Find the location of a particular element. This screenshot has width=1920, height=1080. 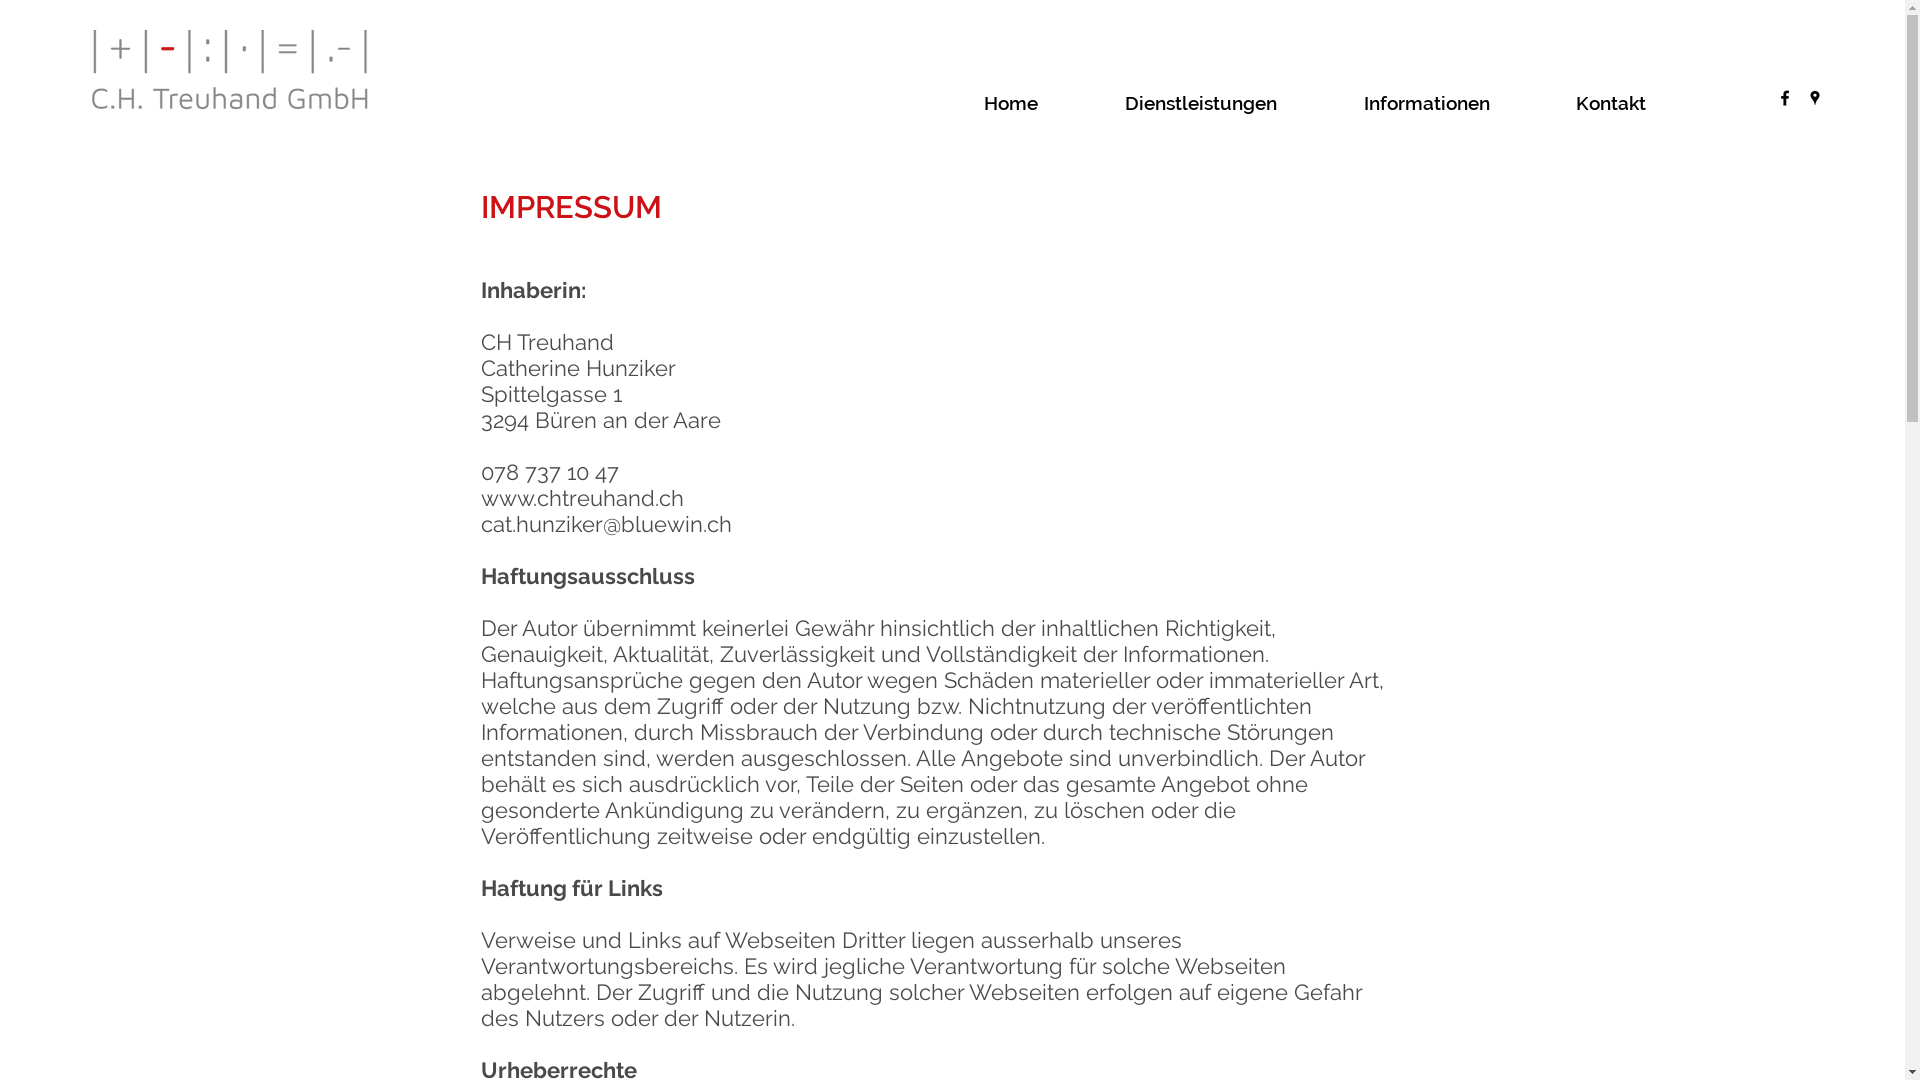

Home is located at coordinates (1044, 103).